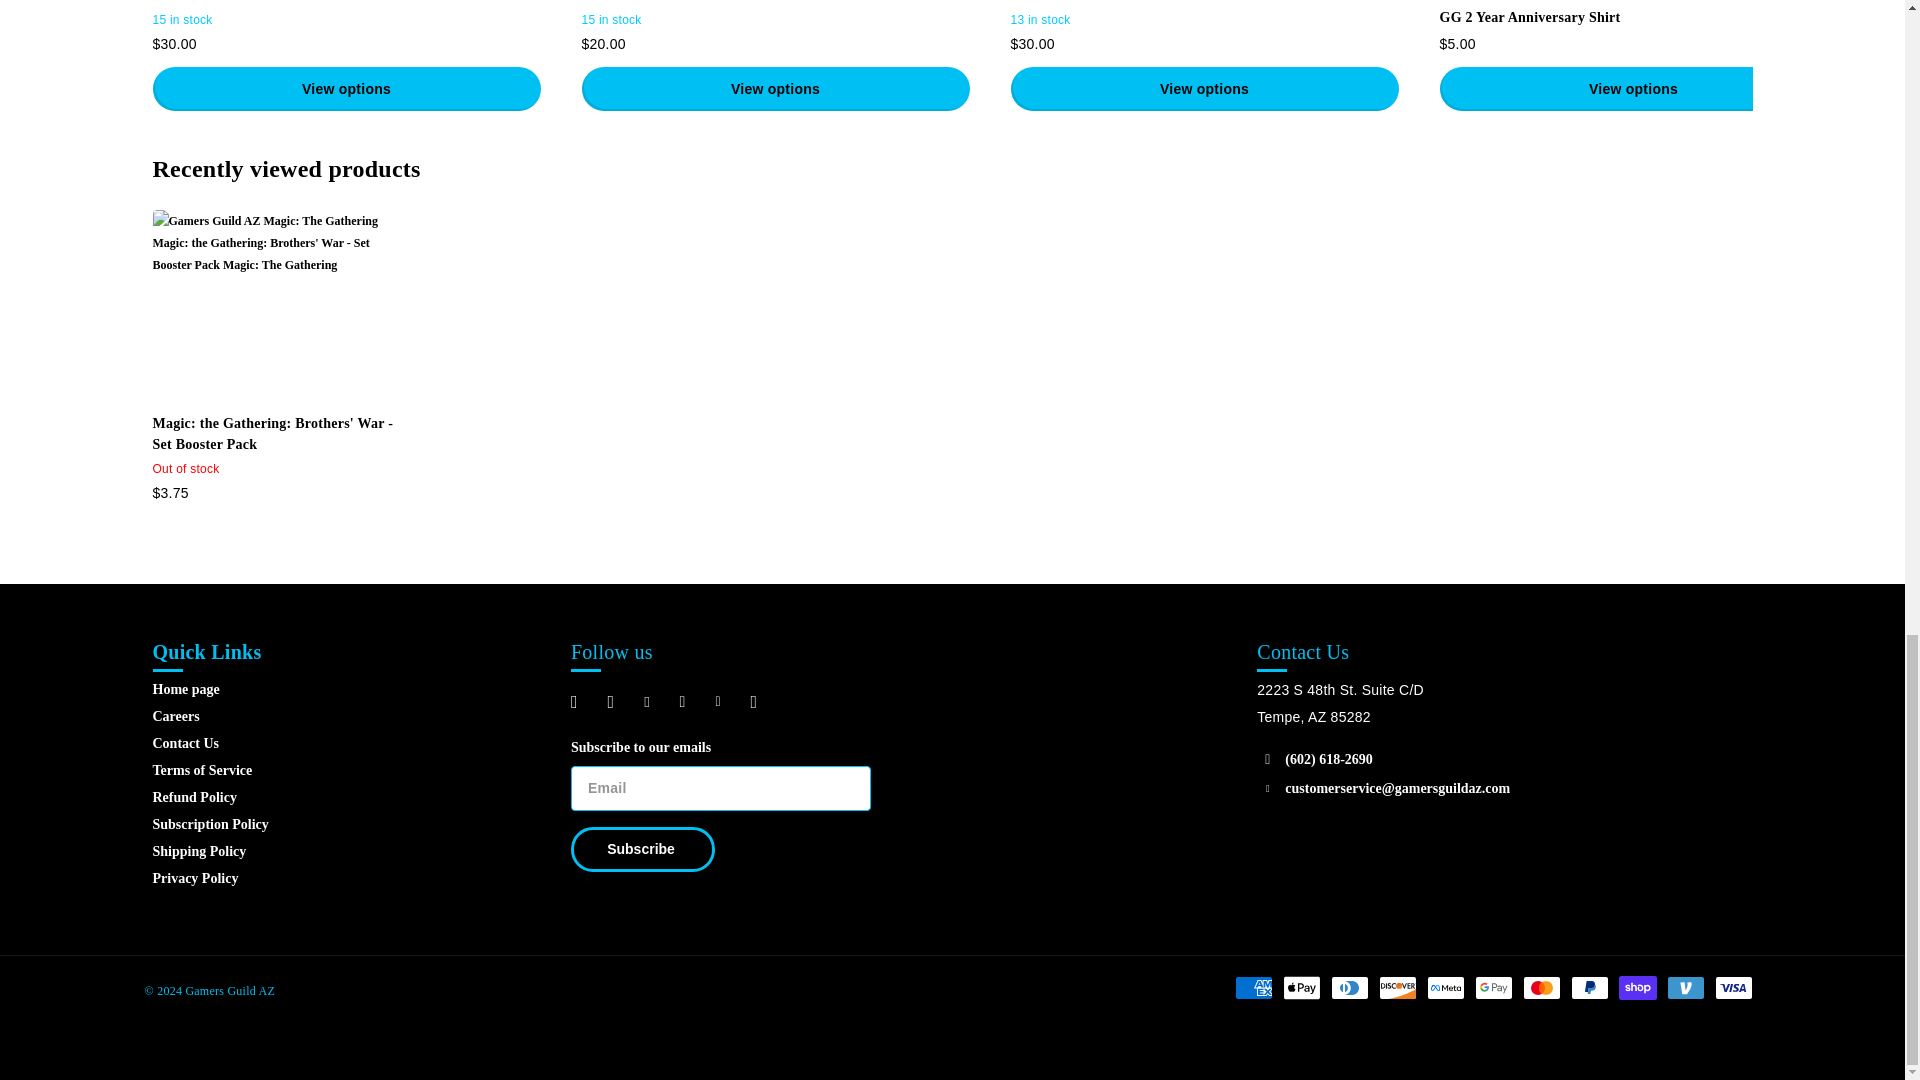 This screenshot has width=1920, height=1080. What do you see at coordinates (194, 796) in the screenshot?
I see `Refund Policy` at bounding box center [194, 796].